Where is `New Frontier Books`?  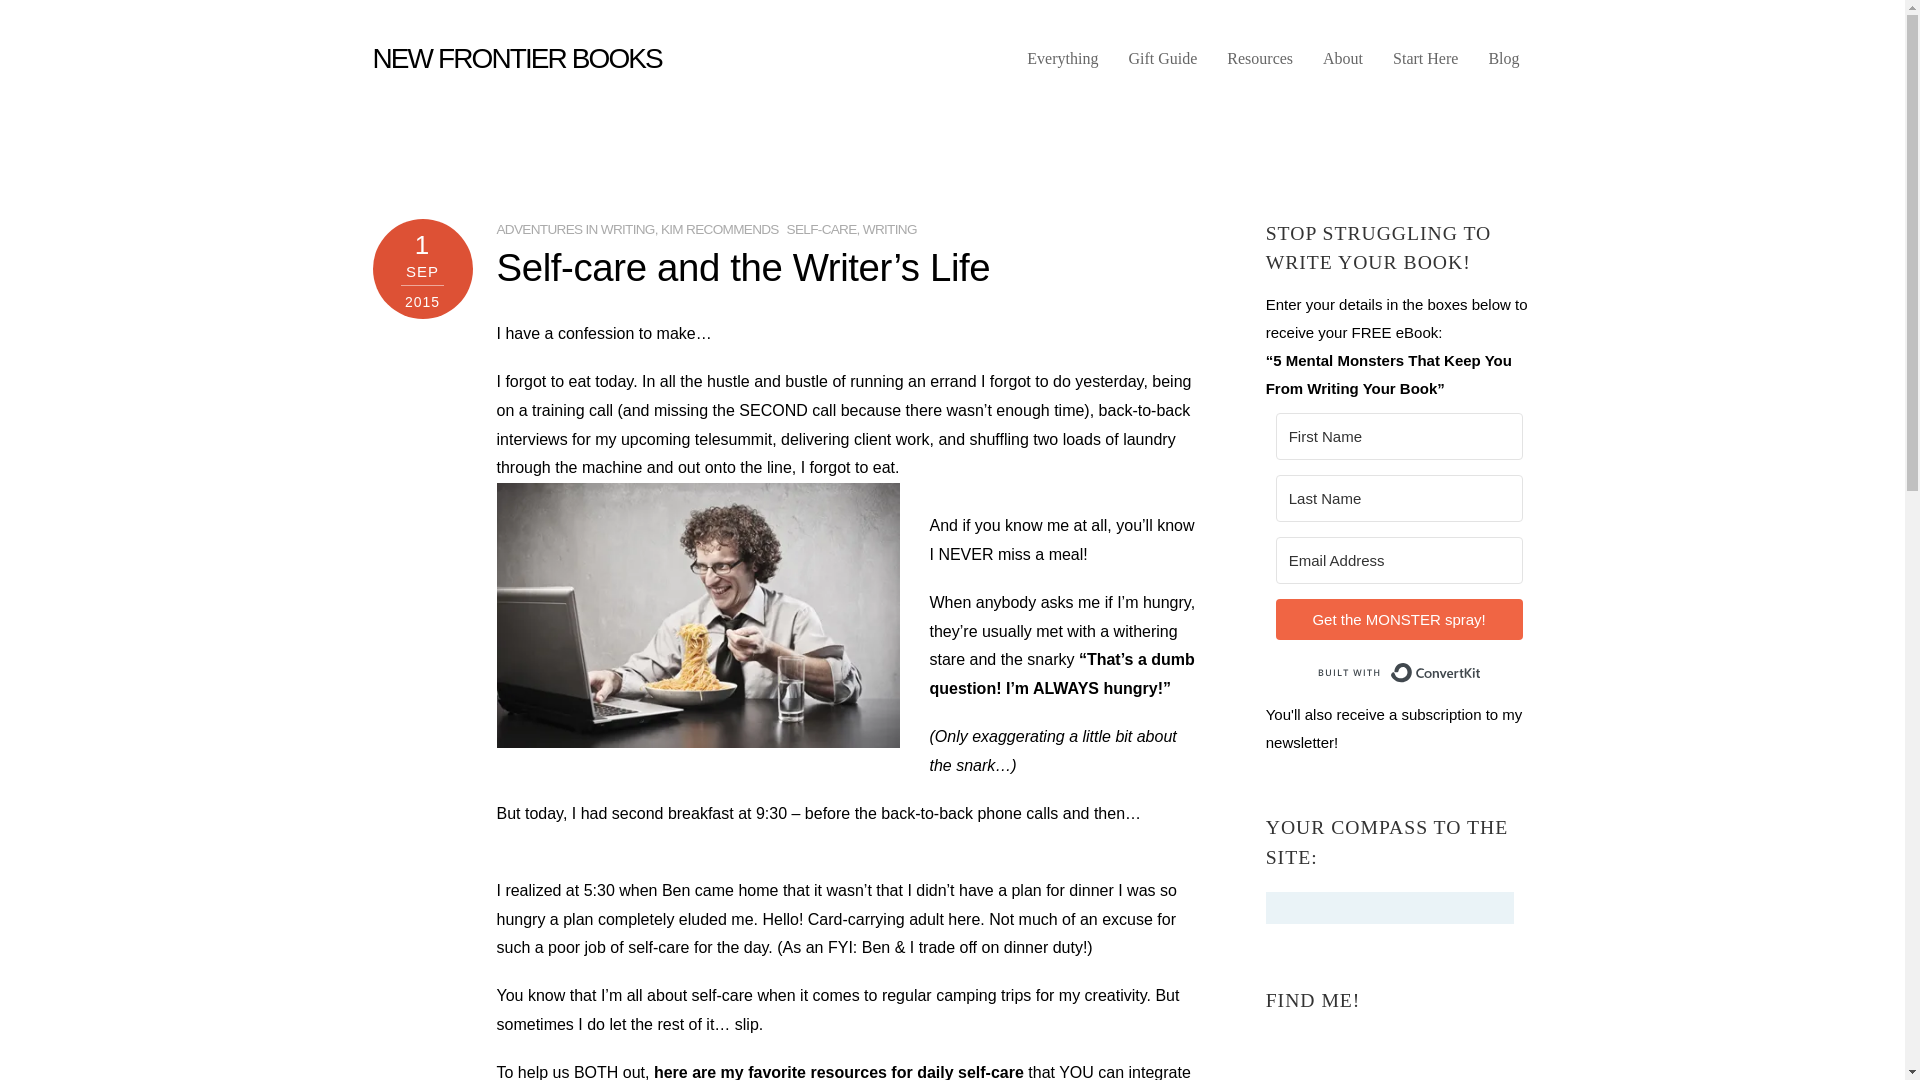
New Frontier Books is located at coordinates (516, 58).